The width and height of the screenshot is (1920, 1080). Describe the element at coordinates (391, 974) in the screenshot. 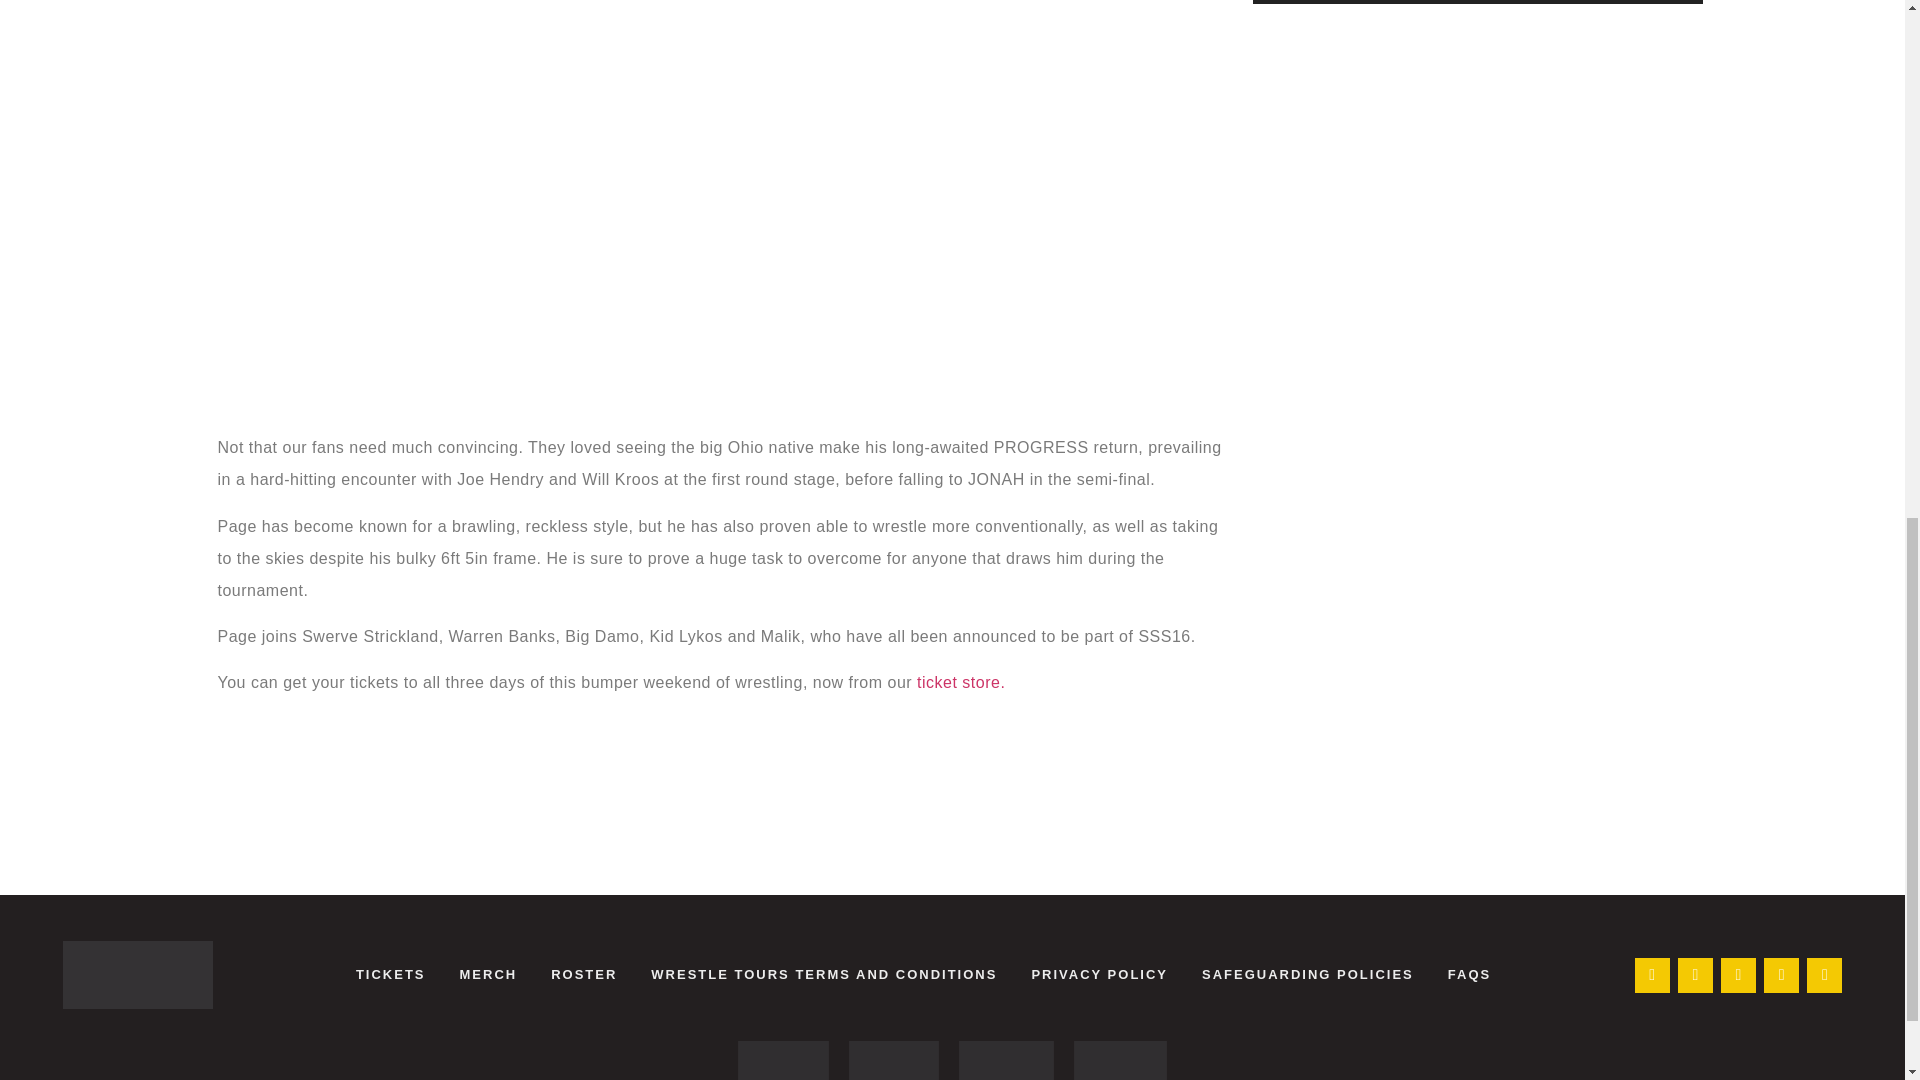

I see `TICKETS` at that location.